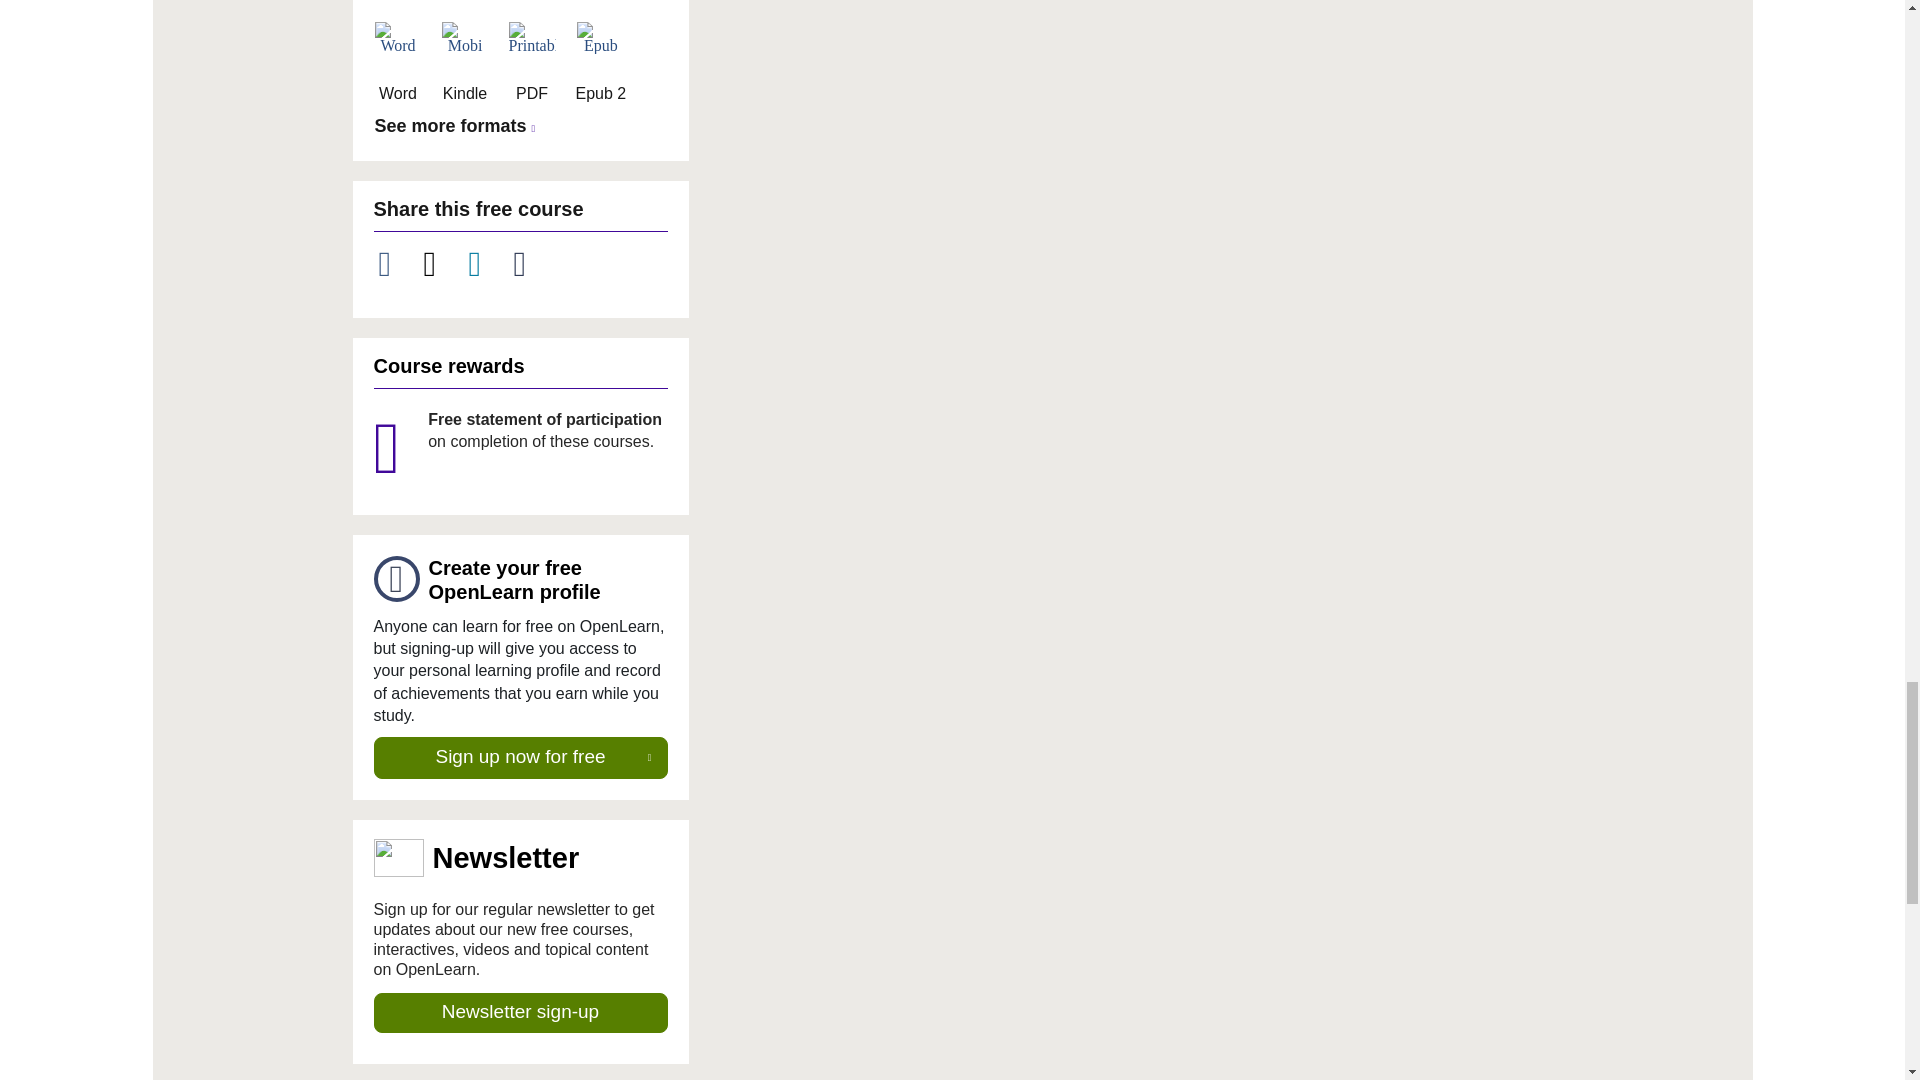 The width and height of the screenshot is (1920, 1080). What do you see at coordinates (441, 264) in the screenshot?
I see `Share on Twitter` at bounding box center [441, 264].